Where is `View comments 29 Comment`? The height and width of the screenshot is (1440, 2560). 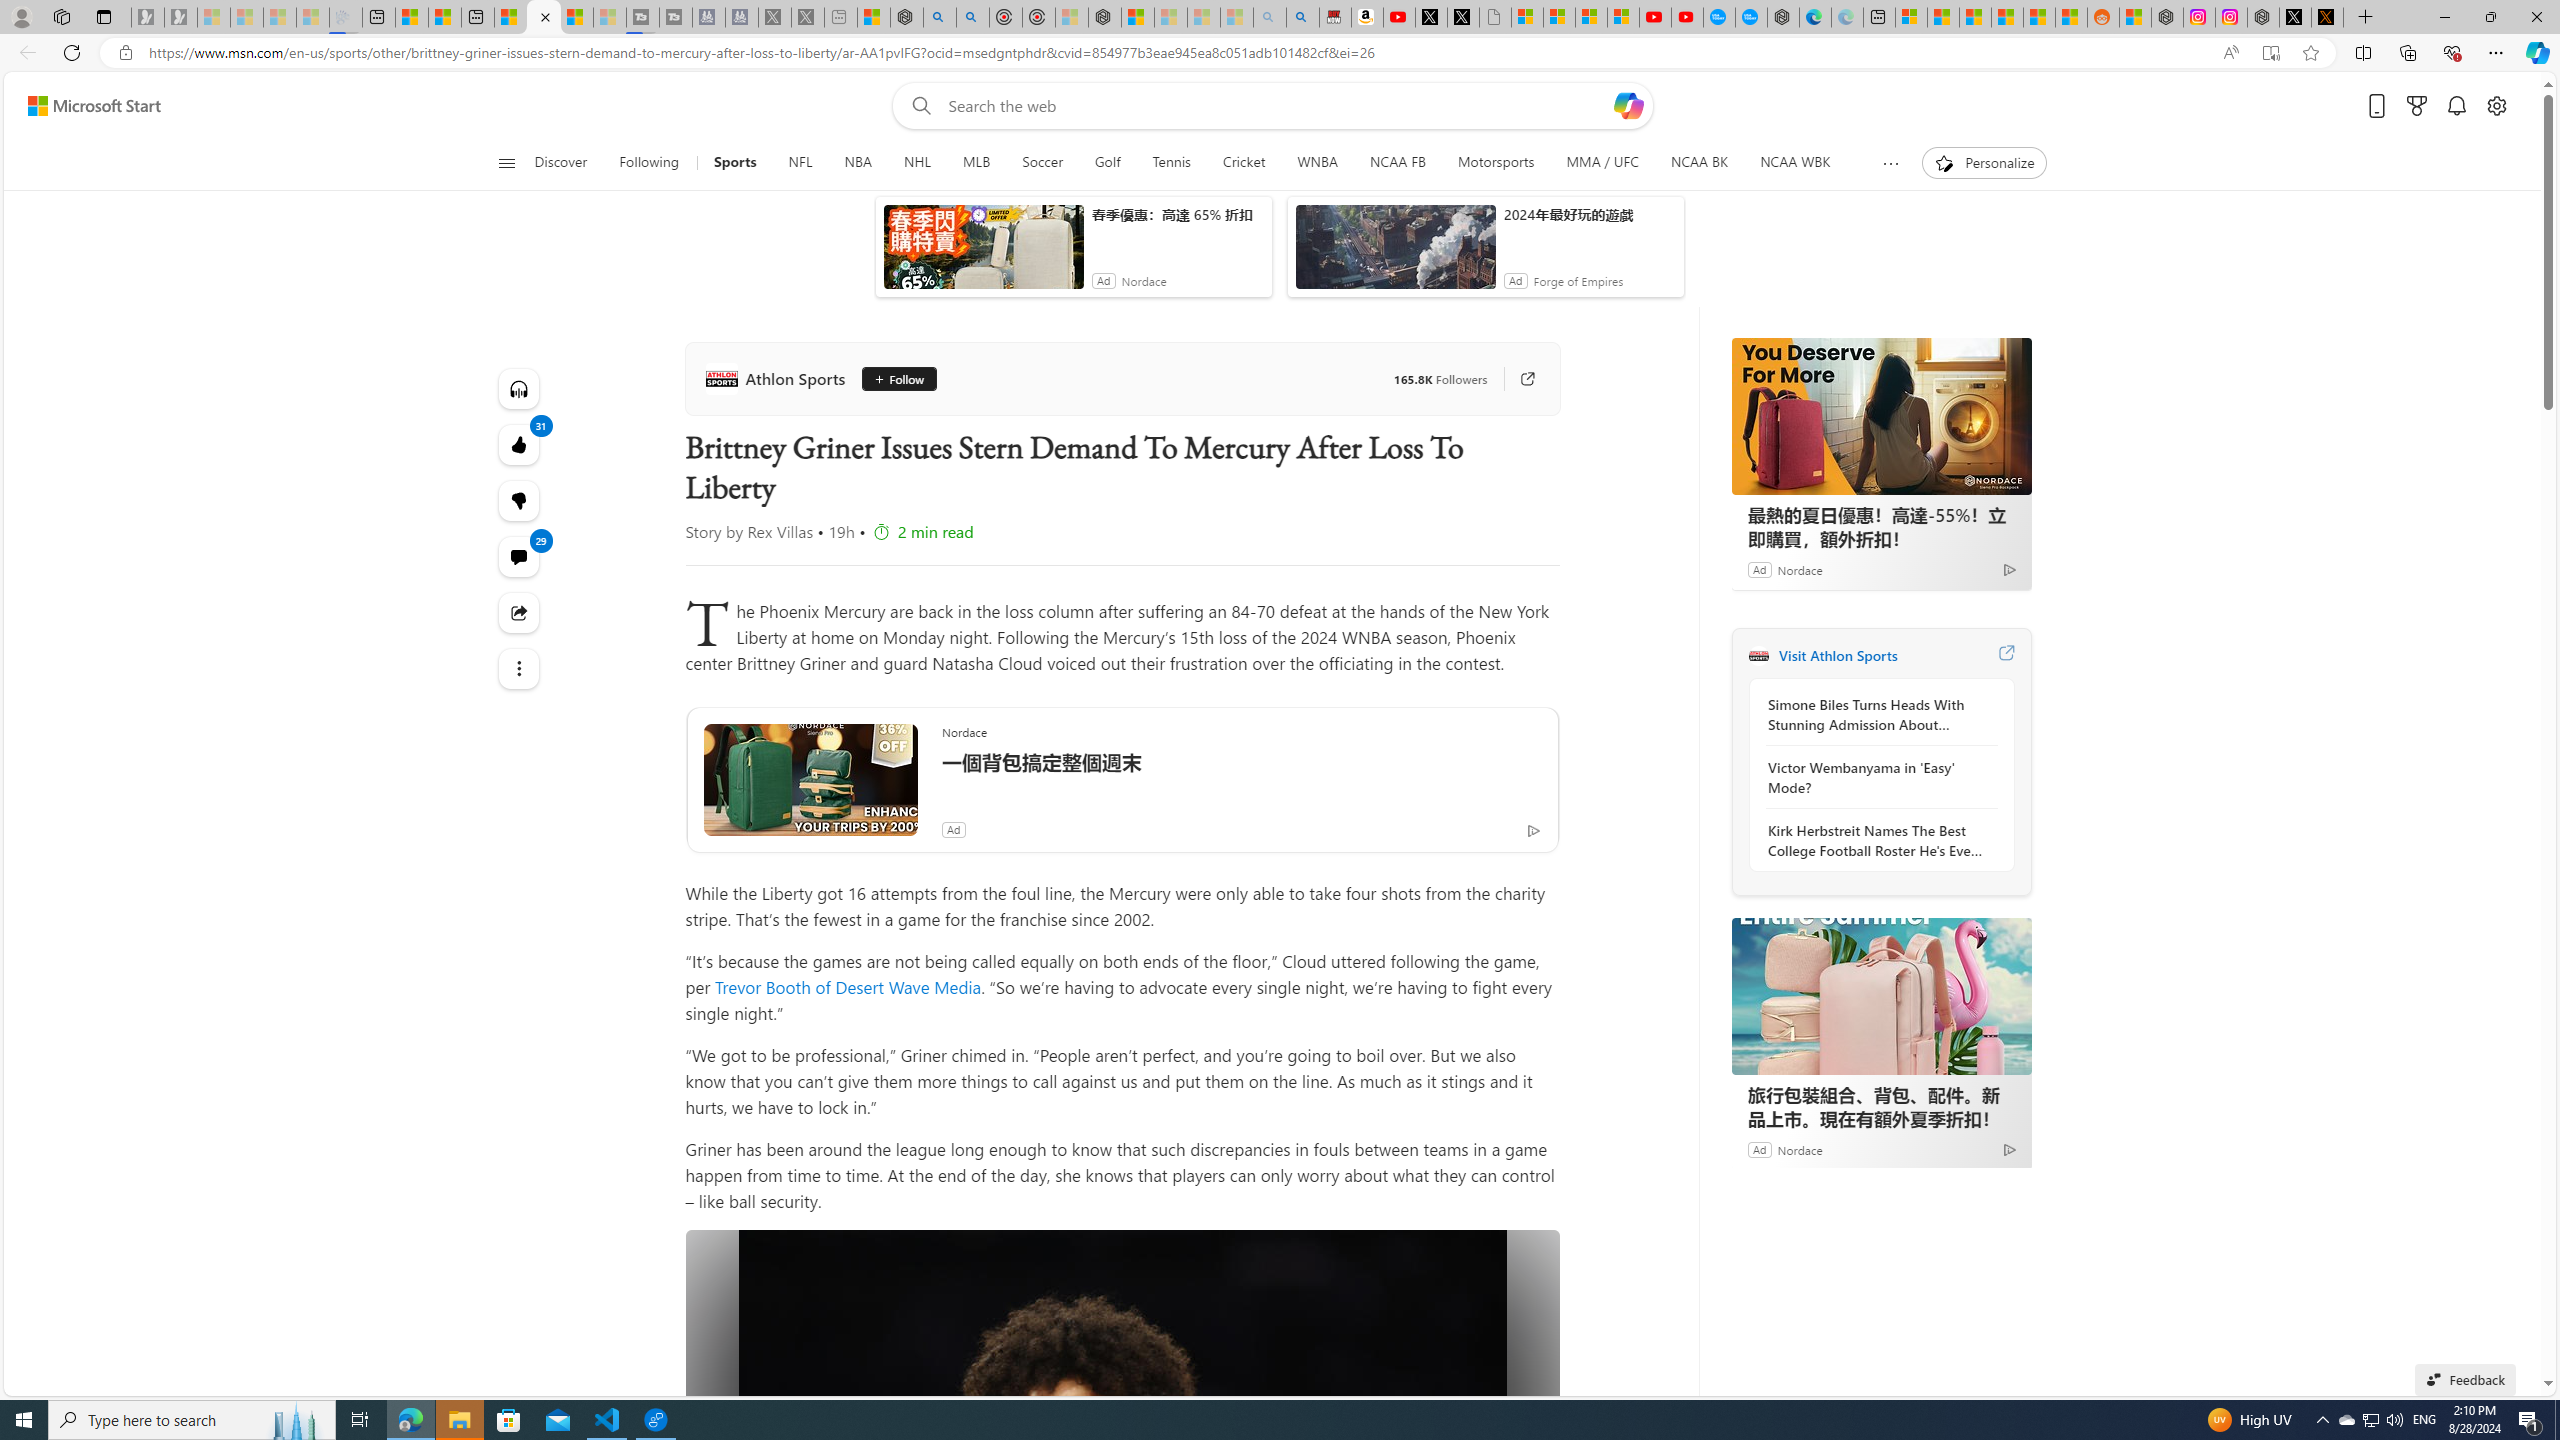 View comments 29 Comment is located at coordinates (520, 557).